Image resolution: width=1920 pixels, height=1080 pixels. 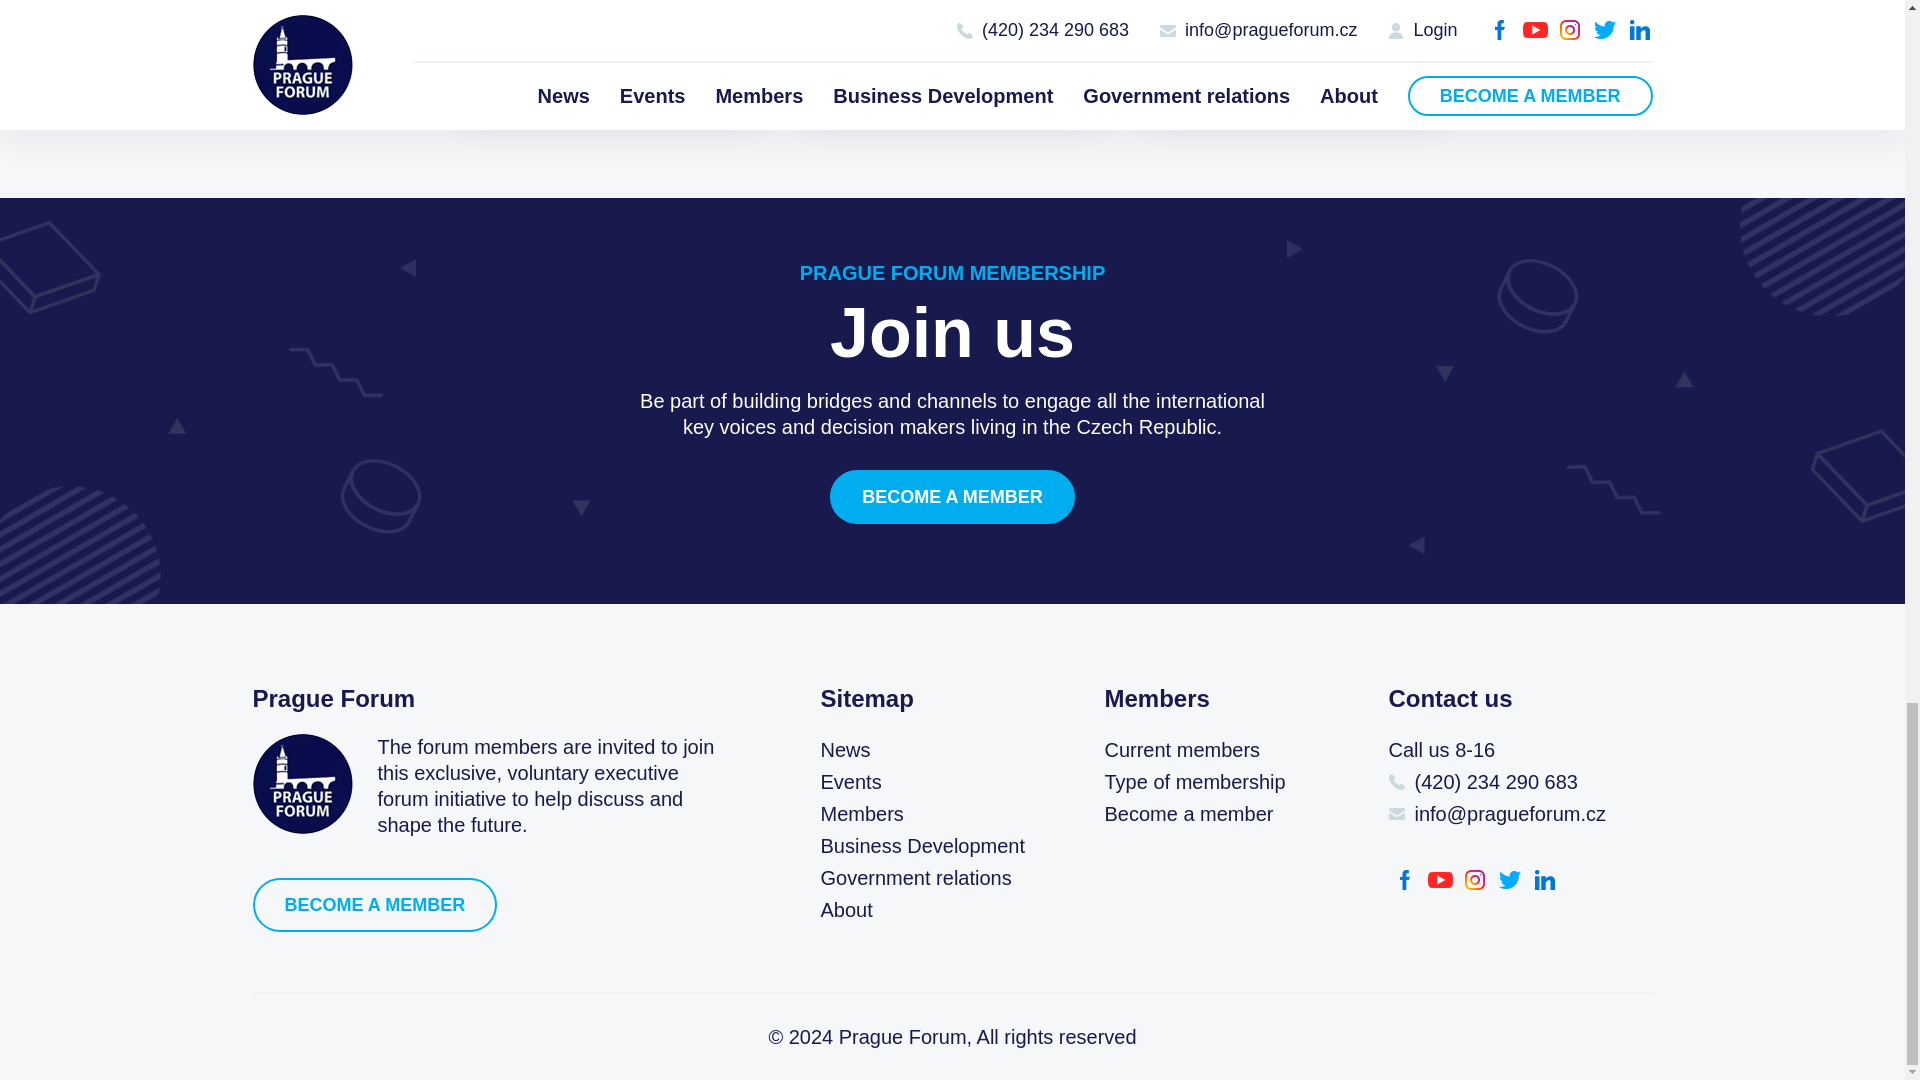 What do you see at coordinates (844, 750) in the screenshot?
I see `News` at bounding box center [844, 750].